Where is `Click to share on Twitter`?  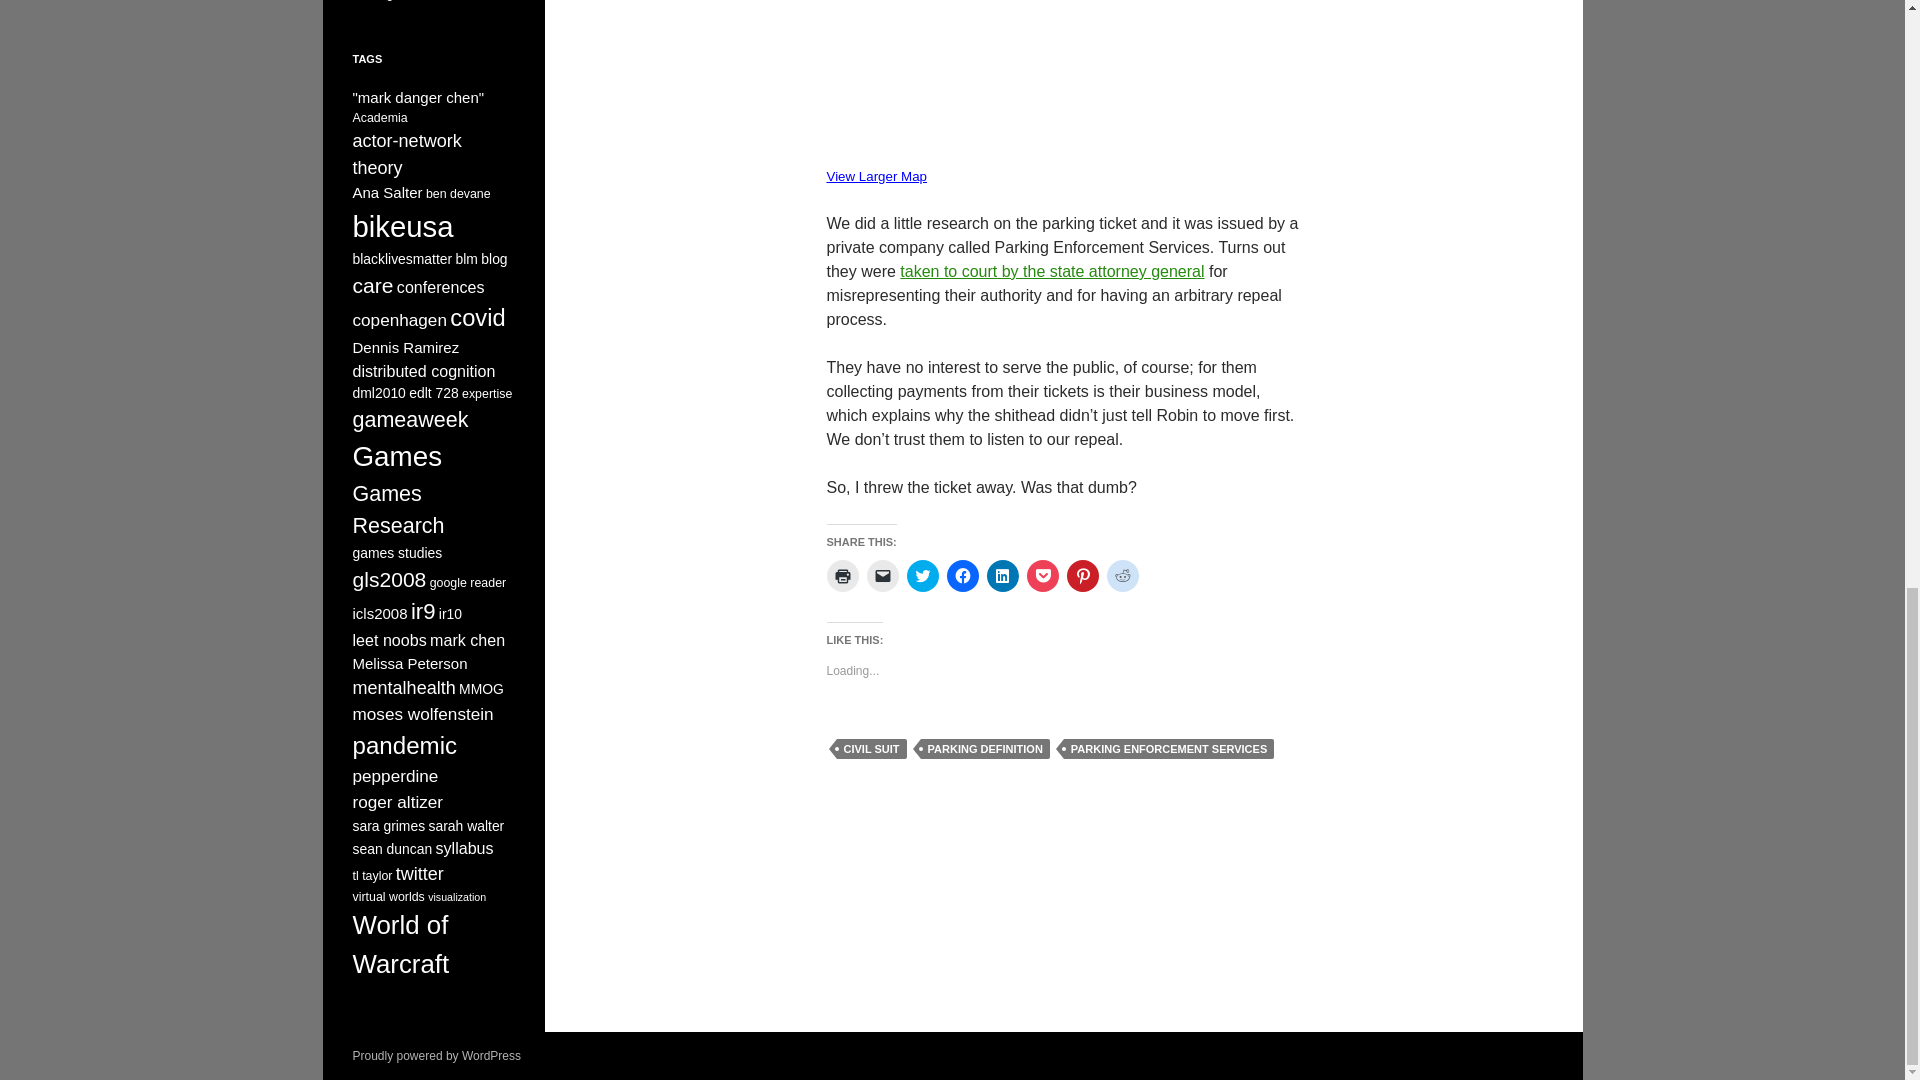
Click to share on Twitter is located at coordinates (922, 576).